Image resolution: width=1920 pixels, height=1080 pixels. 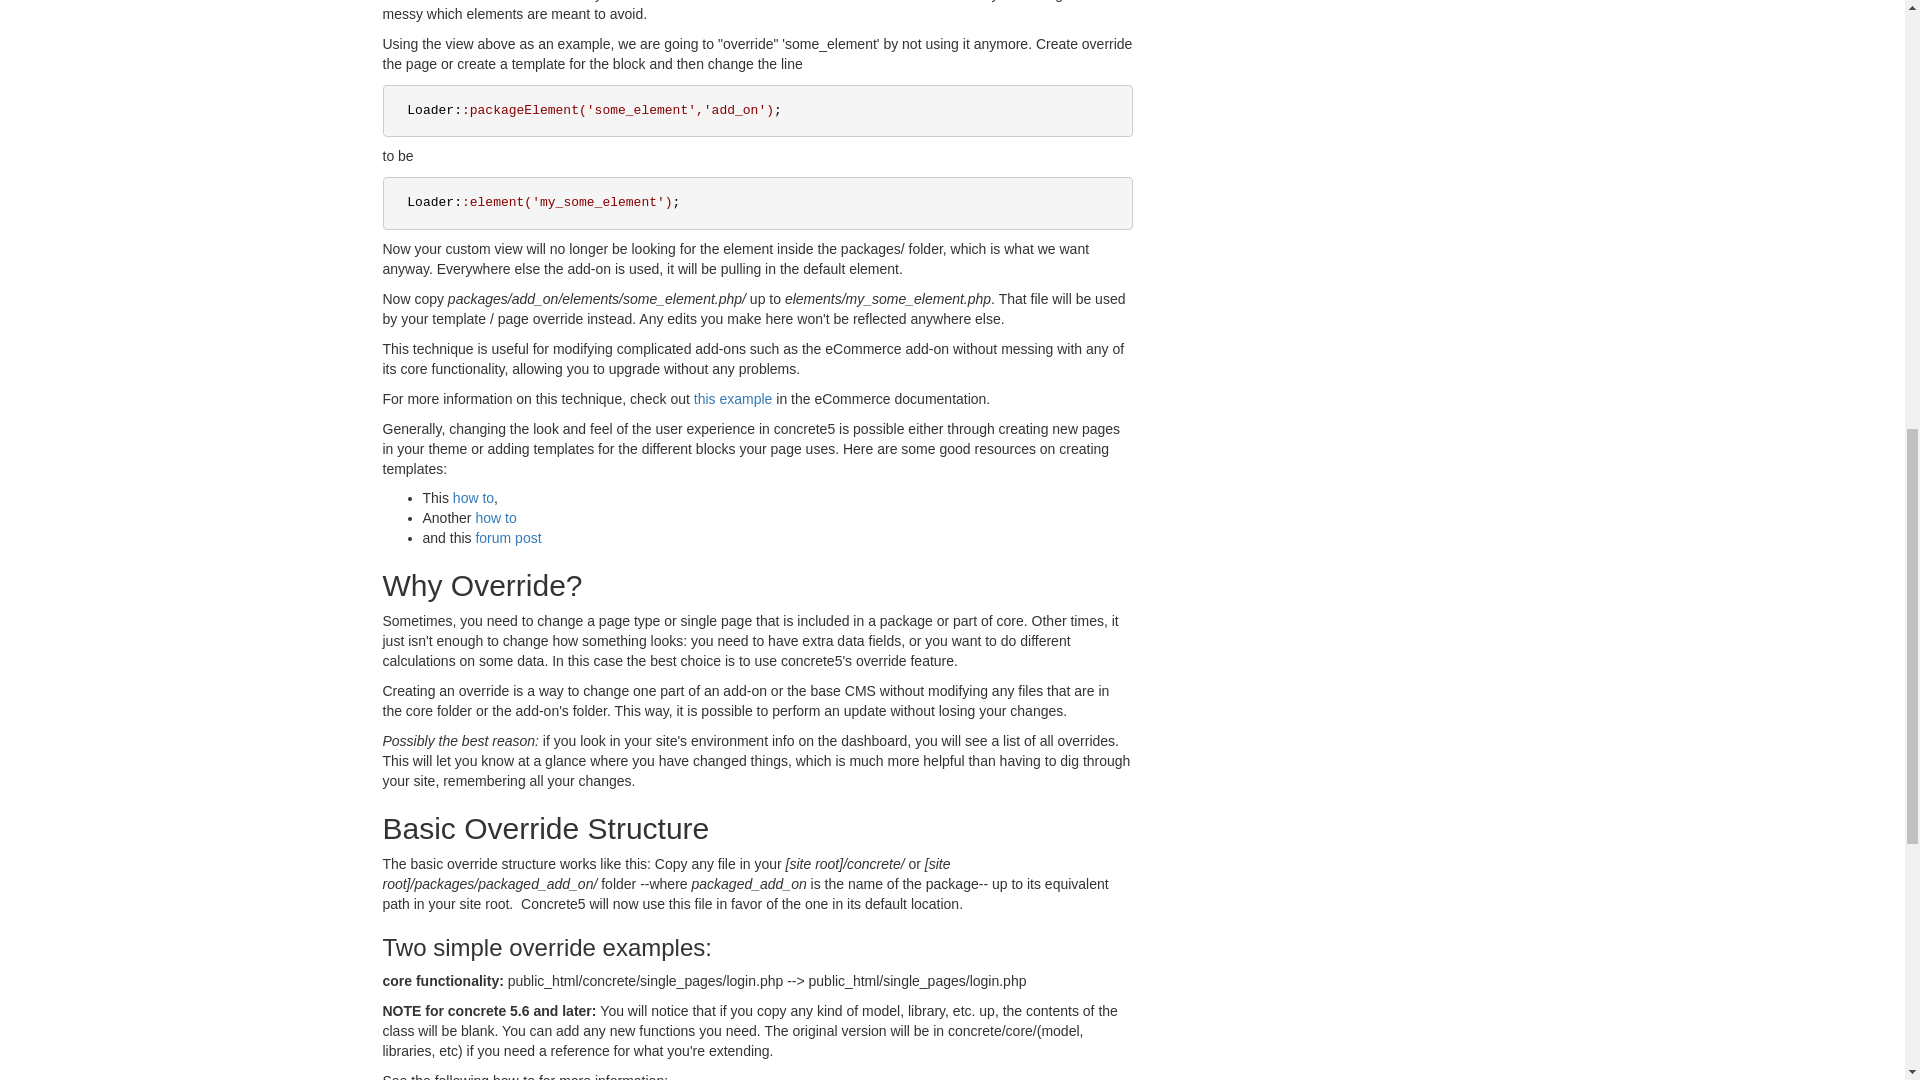 What do you see at coordinates (495, 517) in the screenshot?
I see `how to` at bounding box center [495, 517].